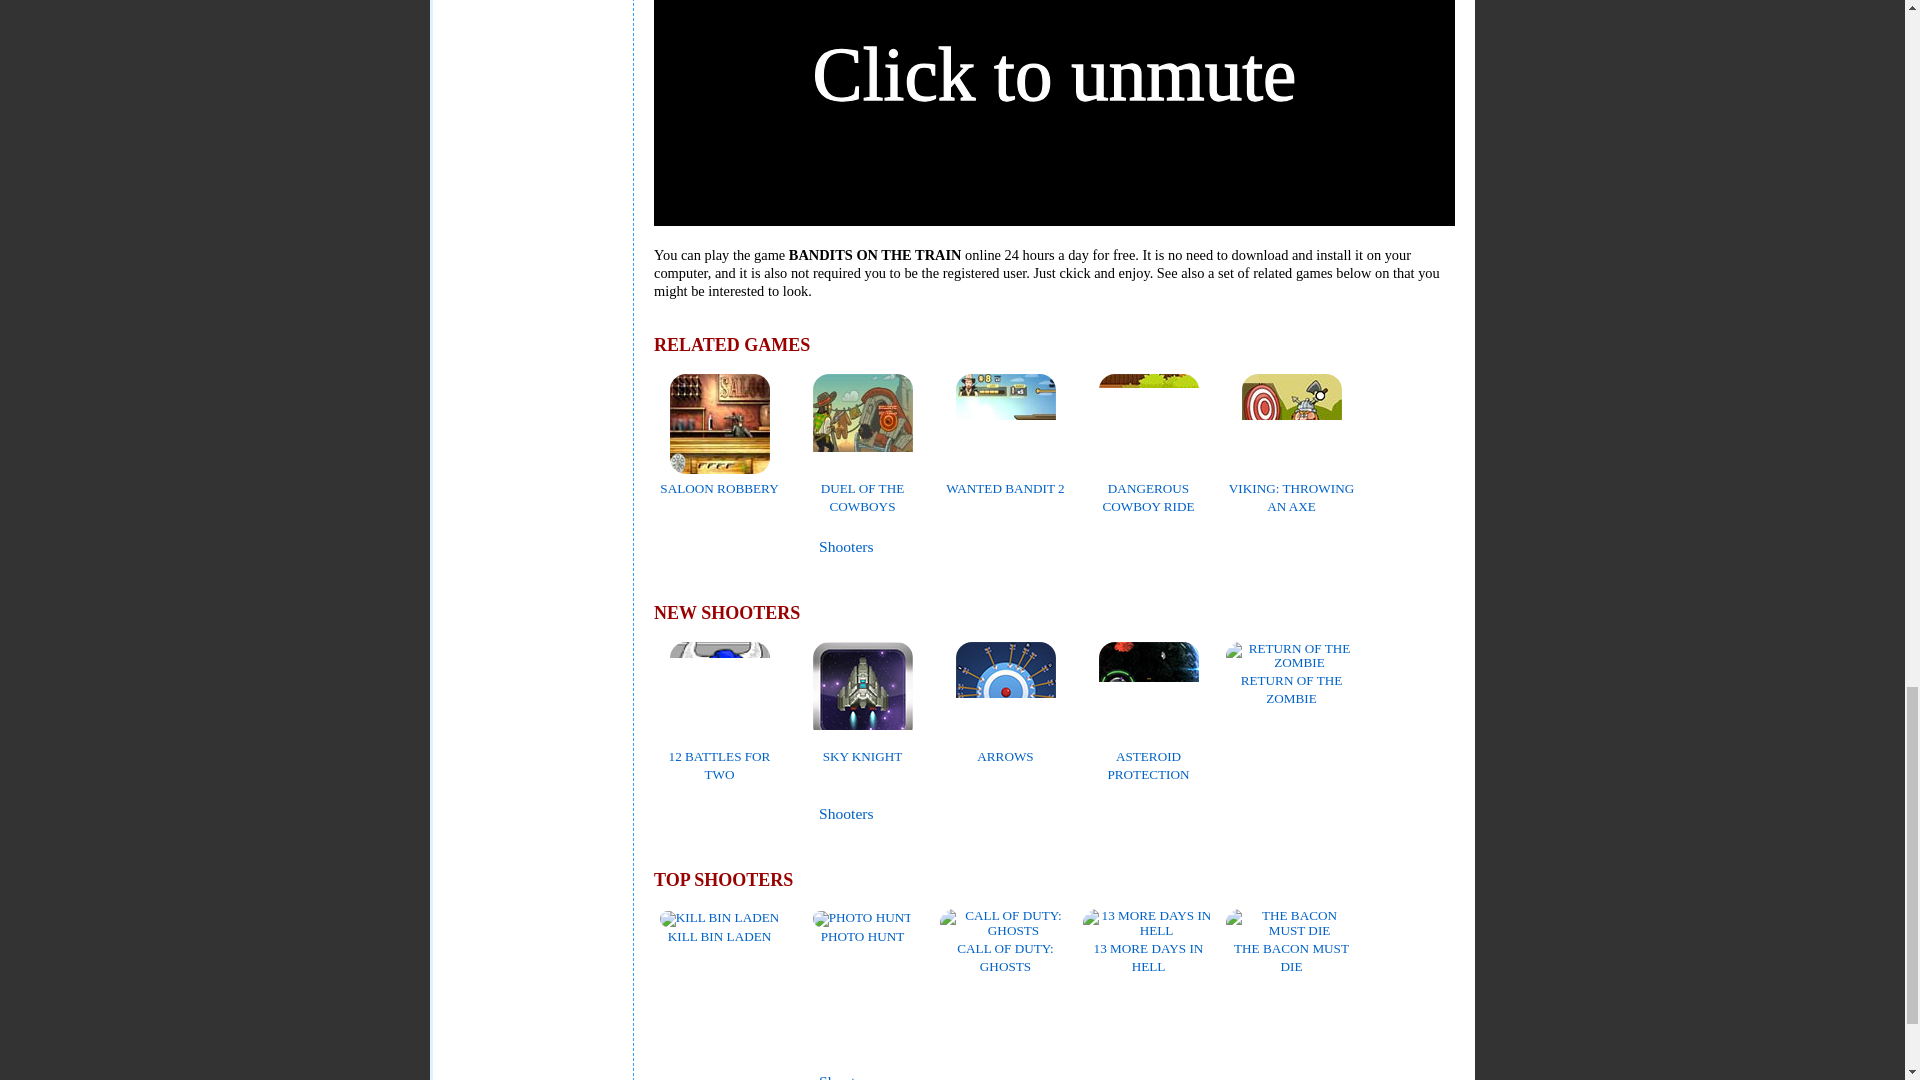 The image size is (1920, 1080). Describe the element at coordinates (1004, 479) in the screenshot. I see `WANTED BANDIT 2` at that location.